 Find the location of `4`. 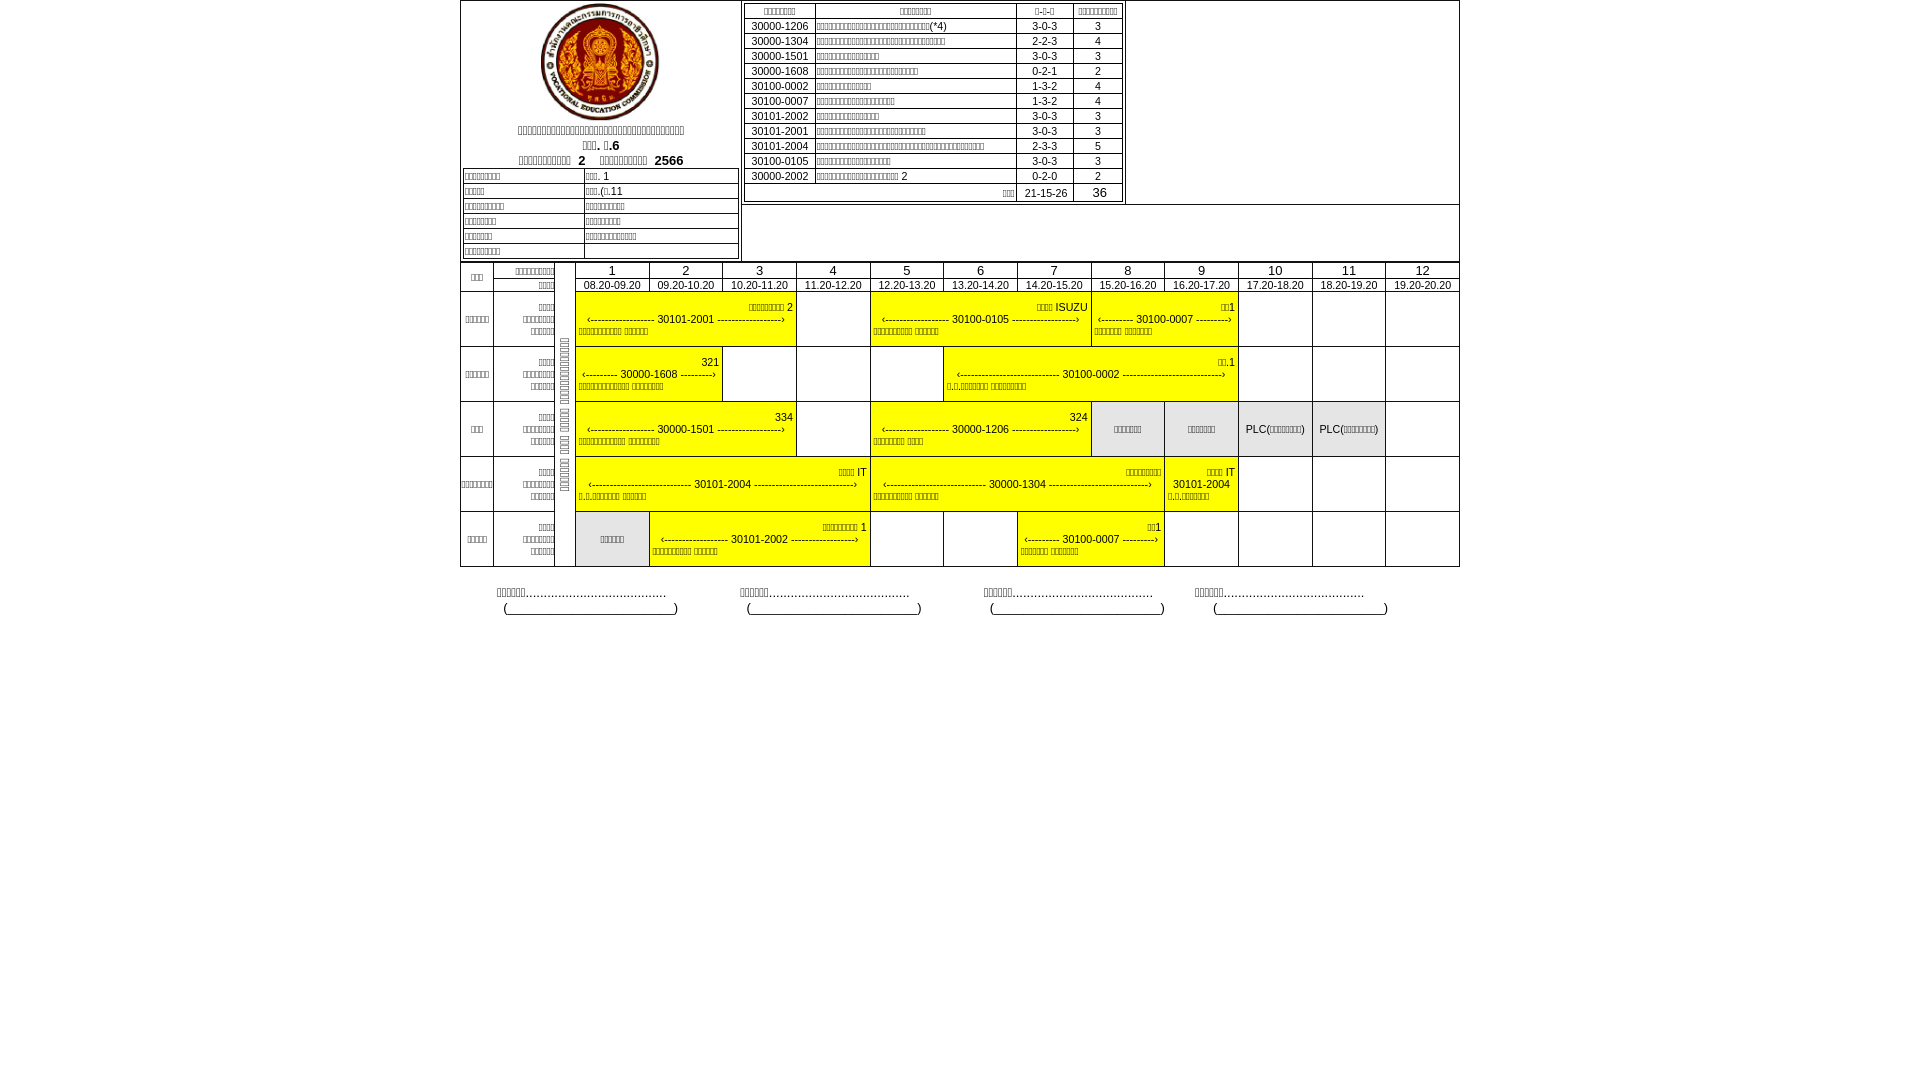

4 is located at coordinates (1098, 101).